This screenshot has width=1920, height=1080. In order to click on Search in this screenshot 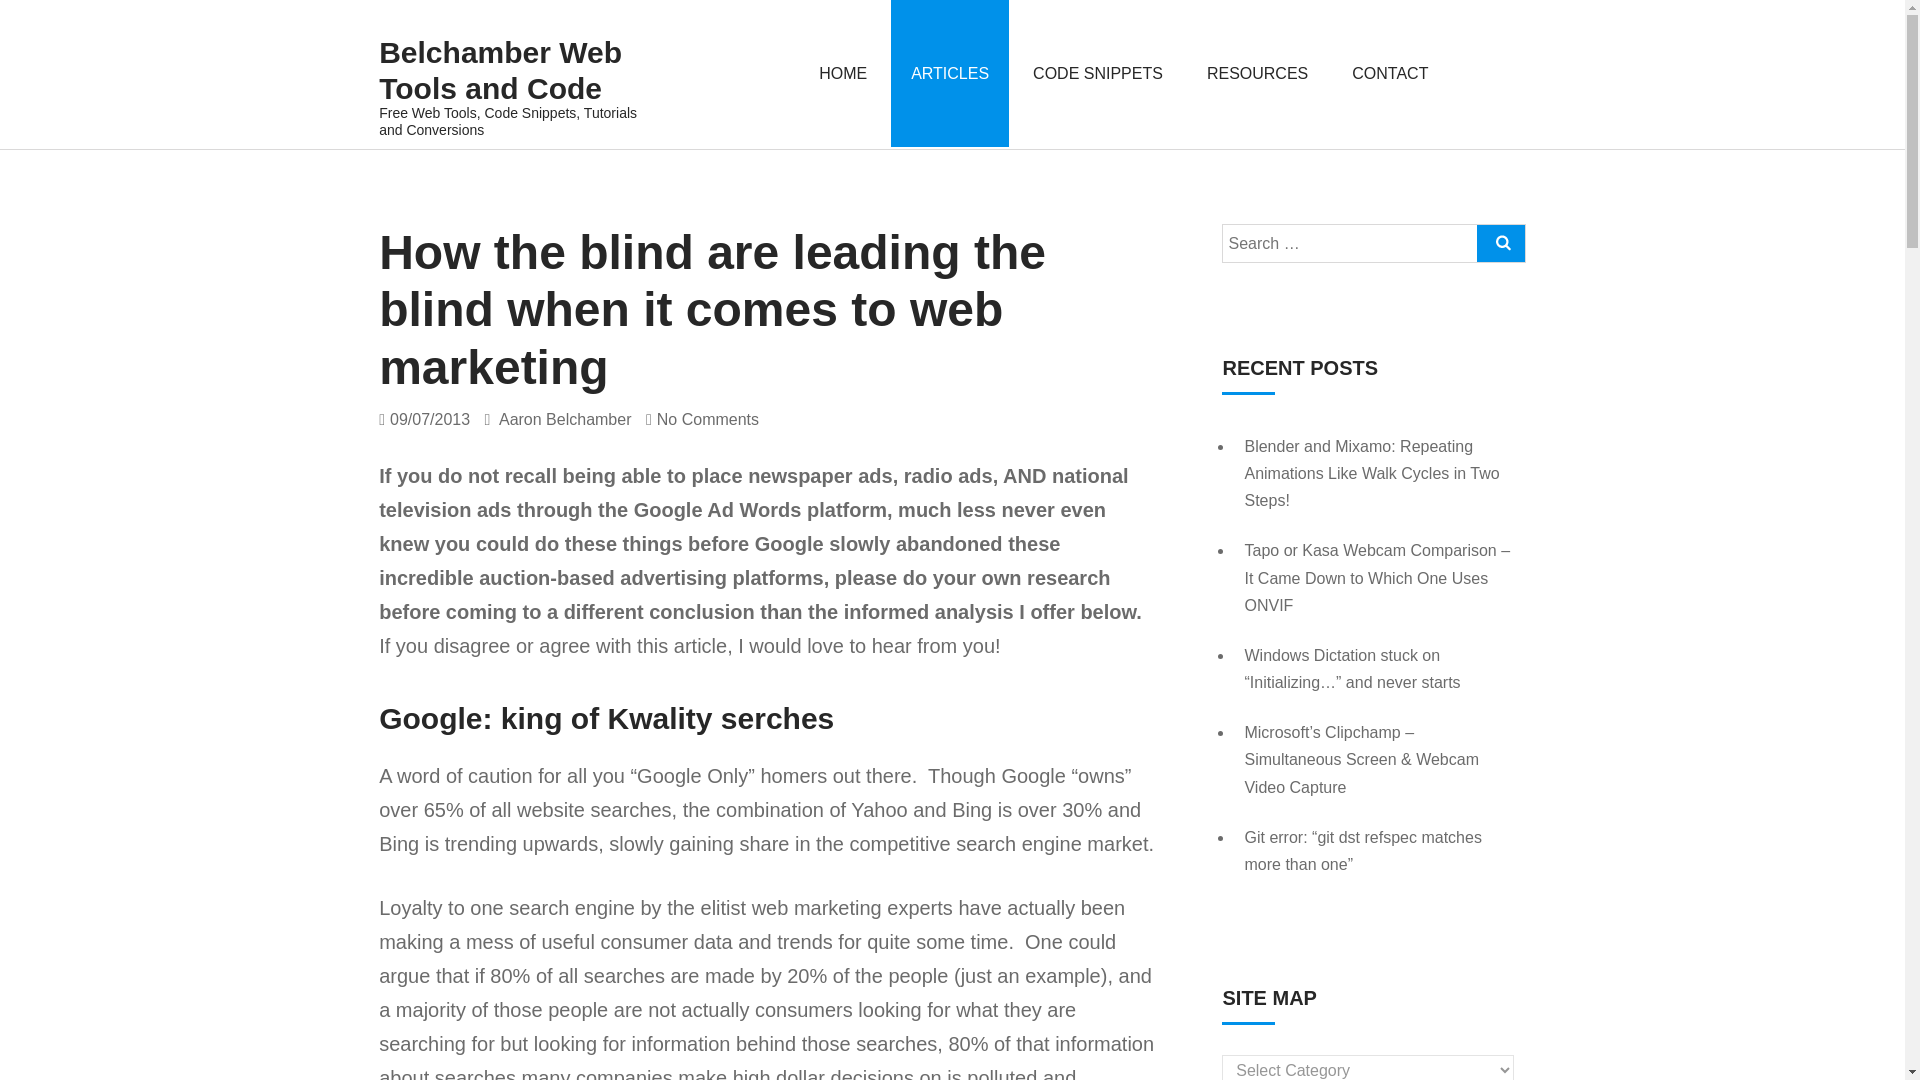, I will do `click(1494, 69)`.